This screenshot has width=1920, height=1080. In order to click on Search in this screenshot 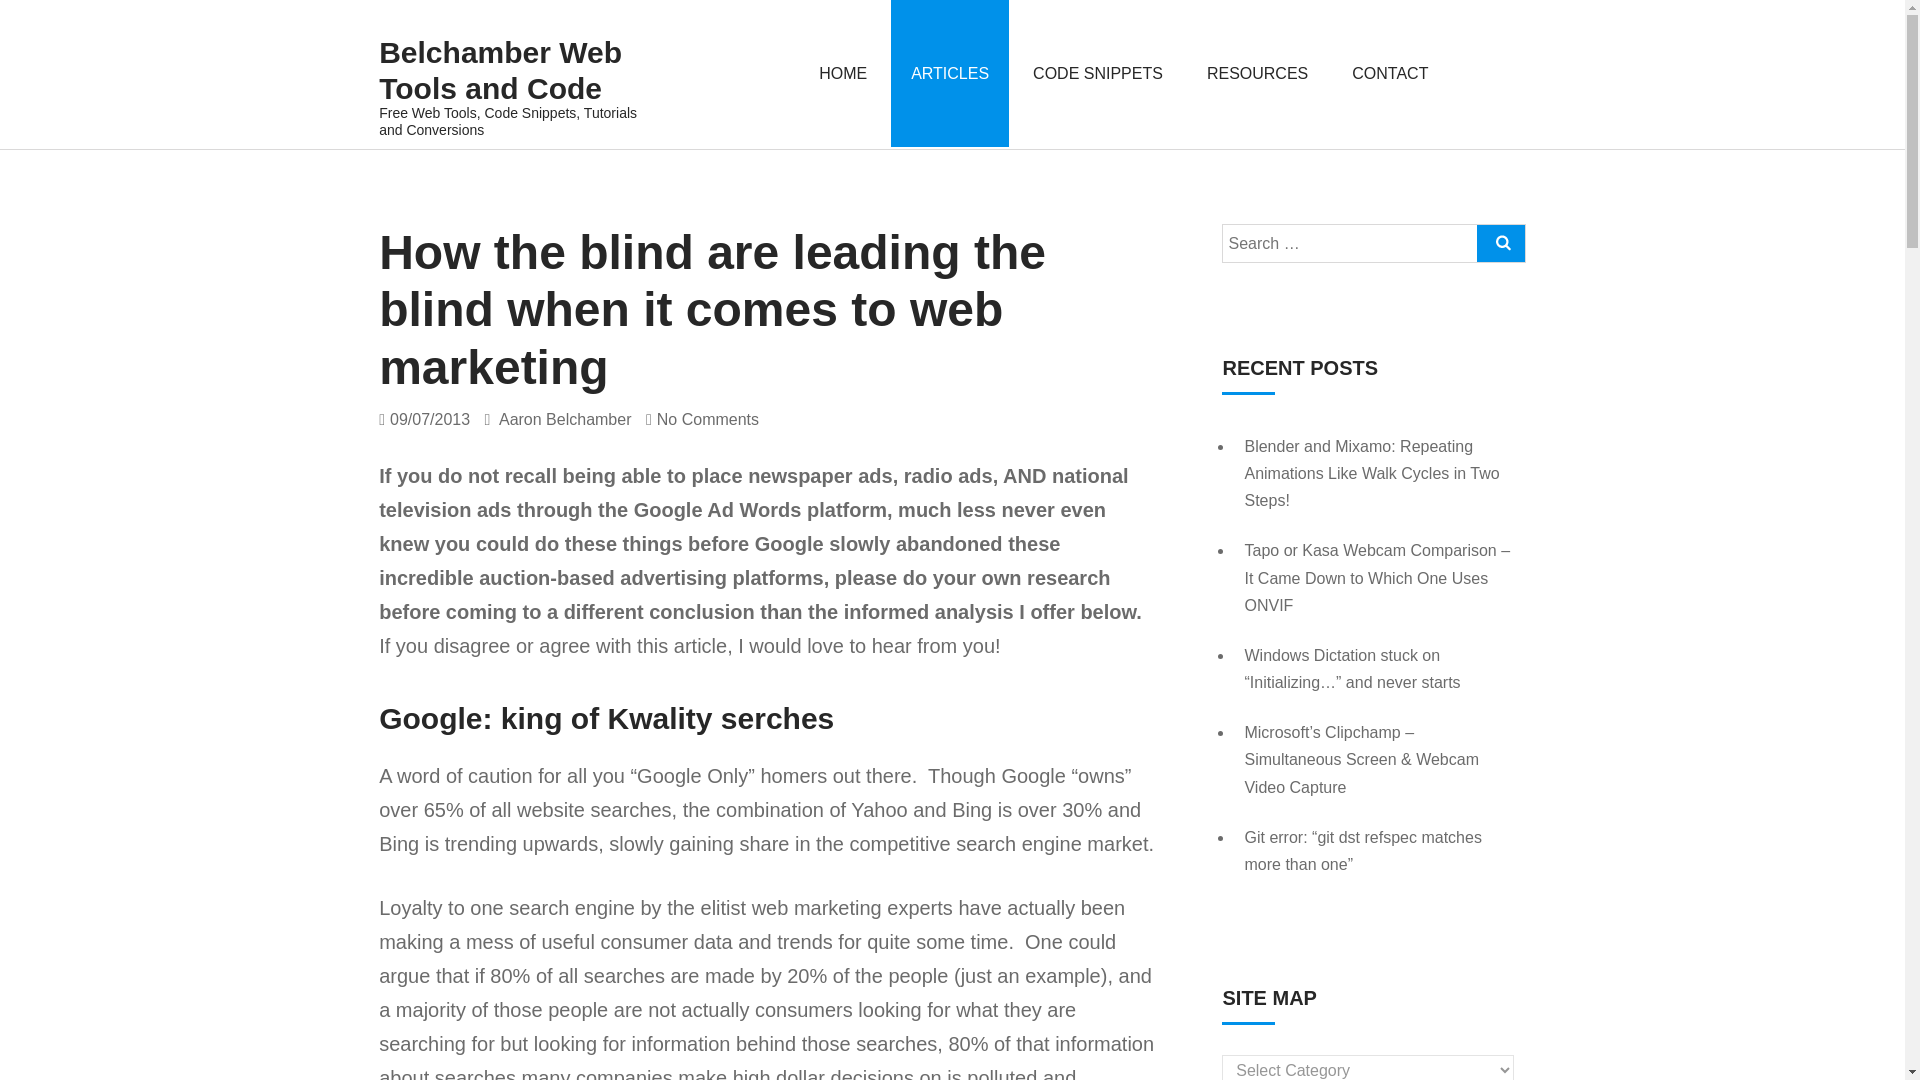, I will do `click(1494, 69)`.